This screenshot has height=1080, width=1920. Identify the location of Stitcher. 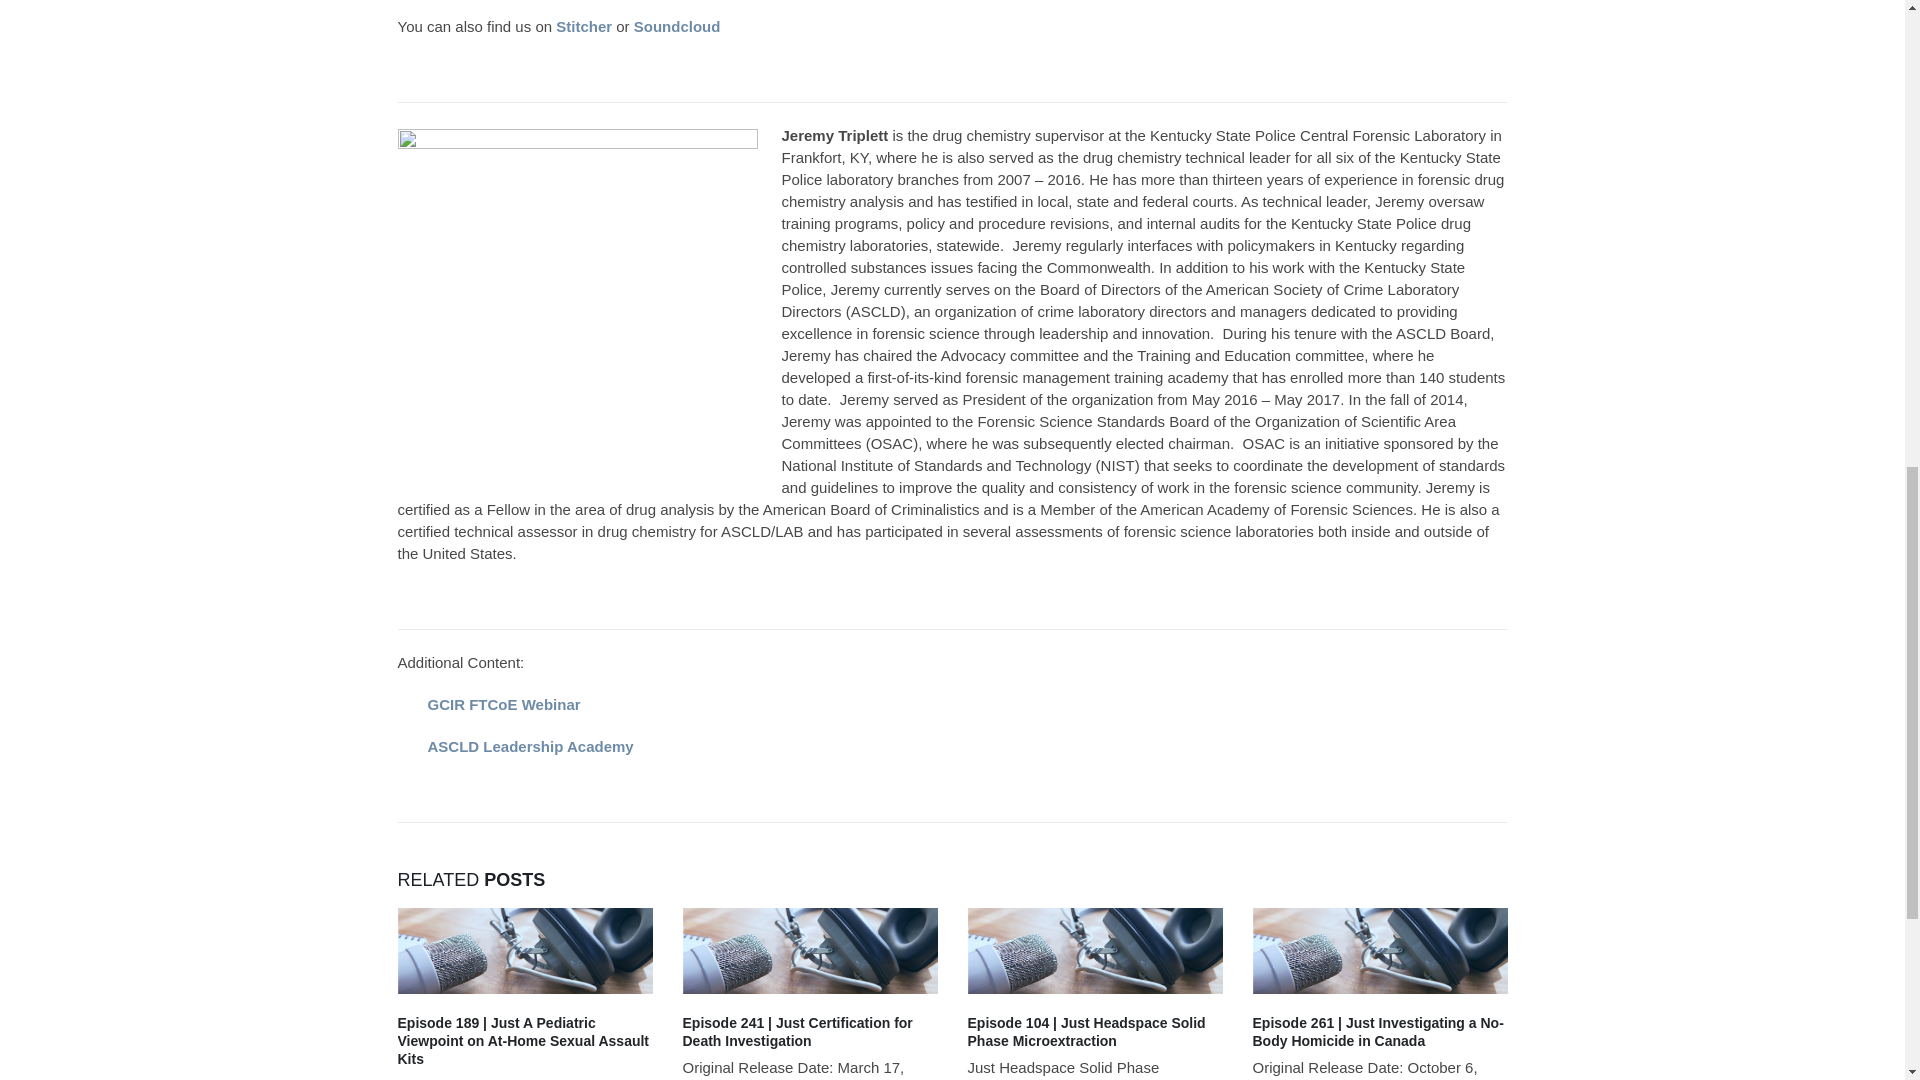
(584, 26).